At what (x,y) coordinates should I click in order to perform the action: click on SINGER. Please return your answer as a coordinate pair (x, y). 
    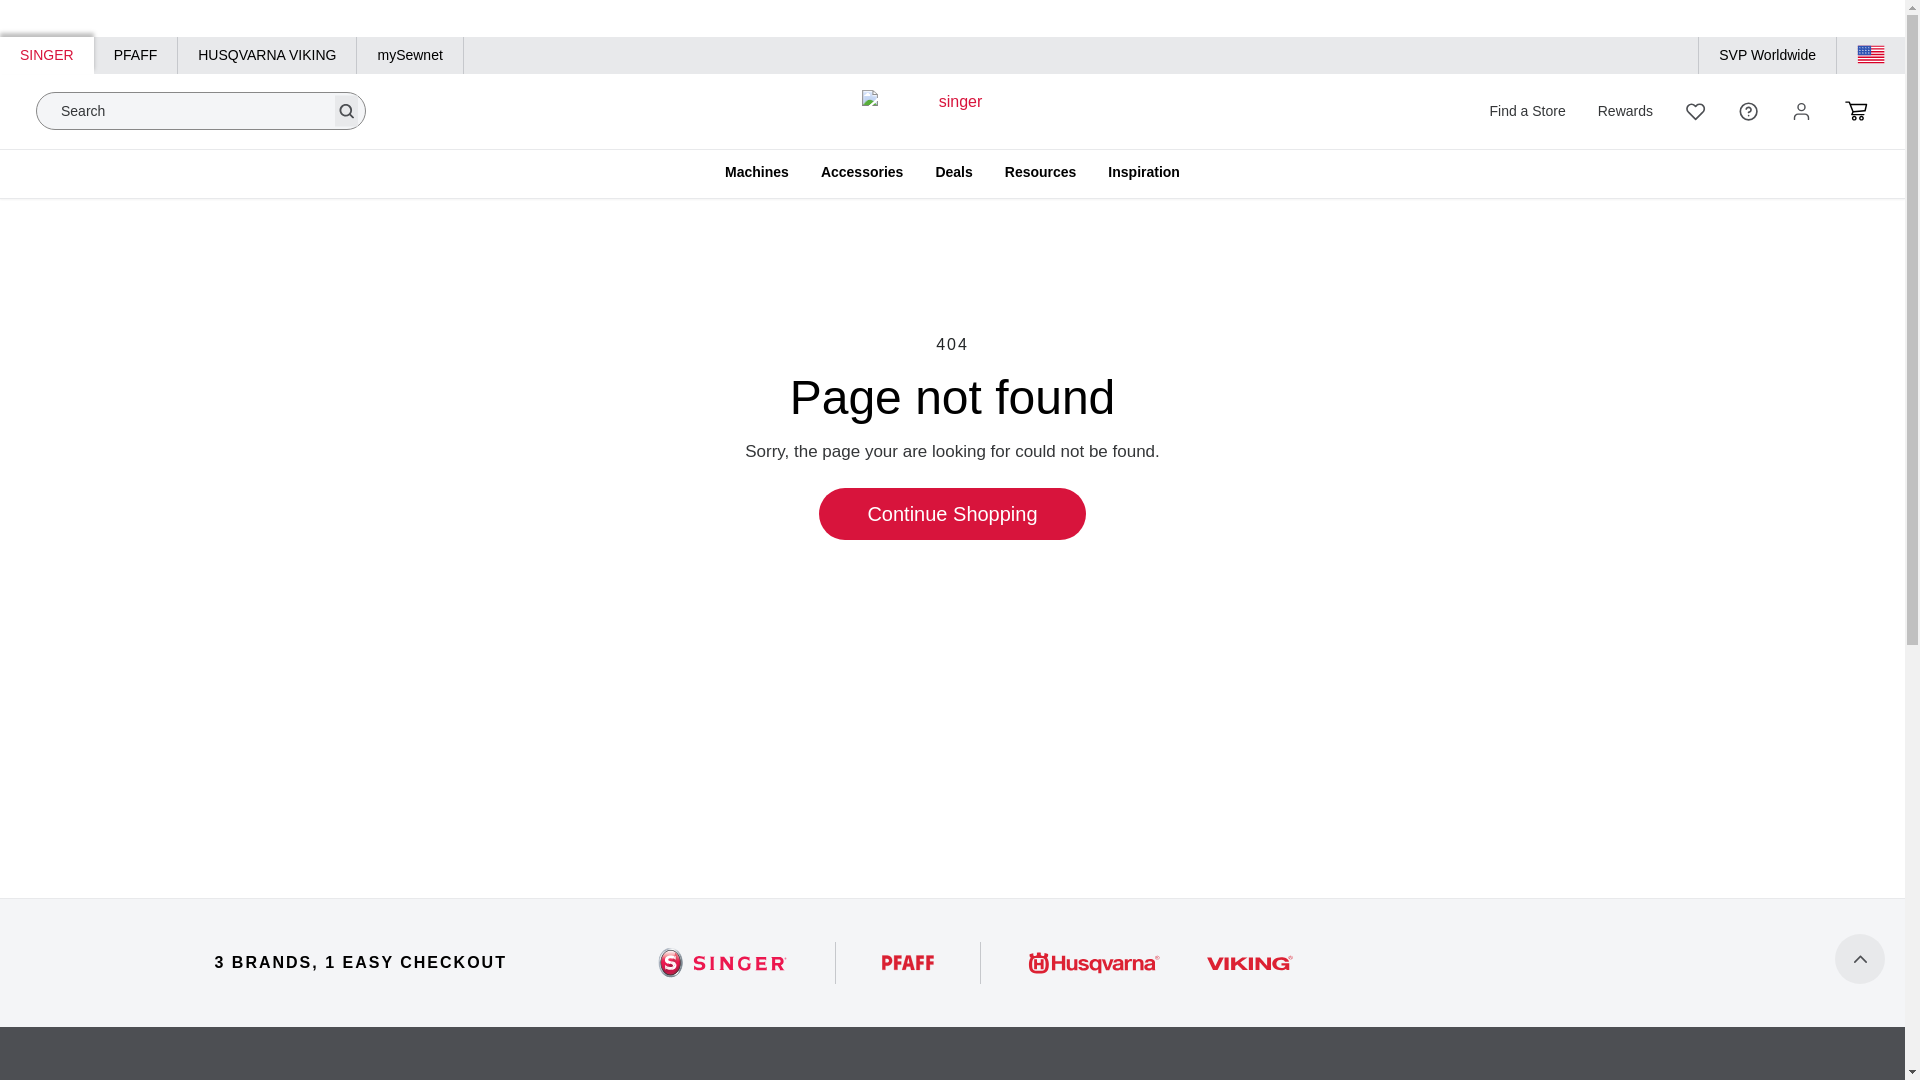
    Looking at the image, I should click on (47, 55).